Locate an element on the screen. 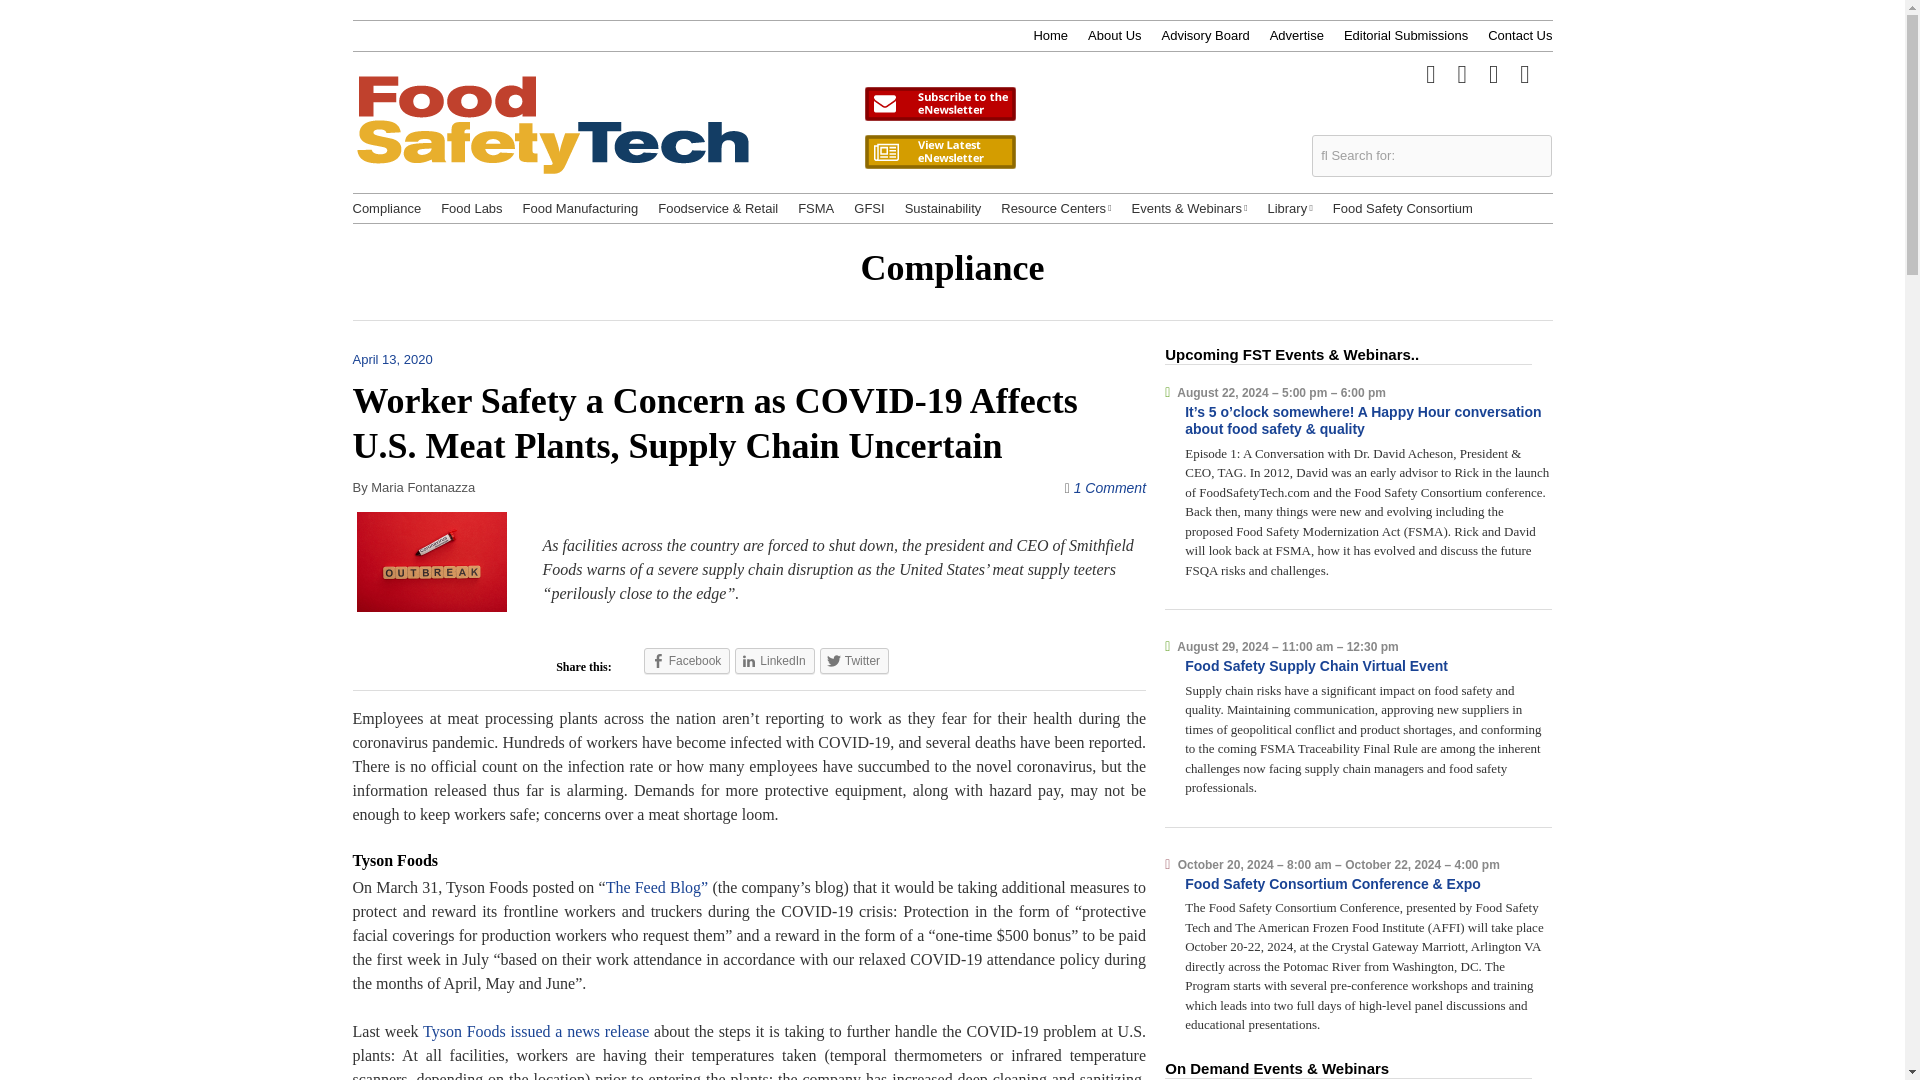  Library is located at coordinates (1289, 208).